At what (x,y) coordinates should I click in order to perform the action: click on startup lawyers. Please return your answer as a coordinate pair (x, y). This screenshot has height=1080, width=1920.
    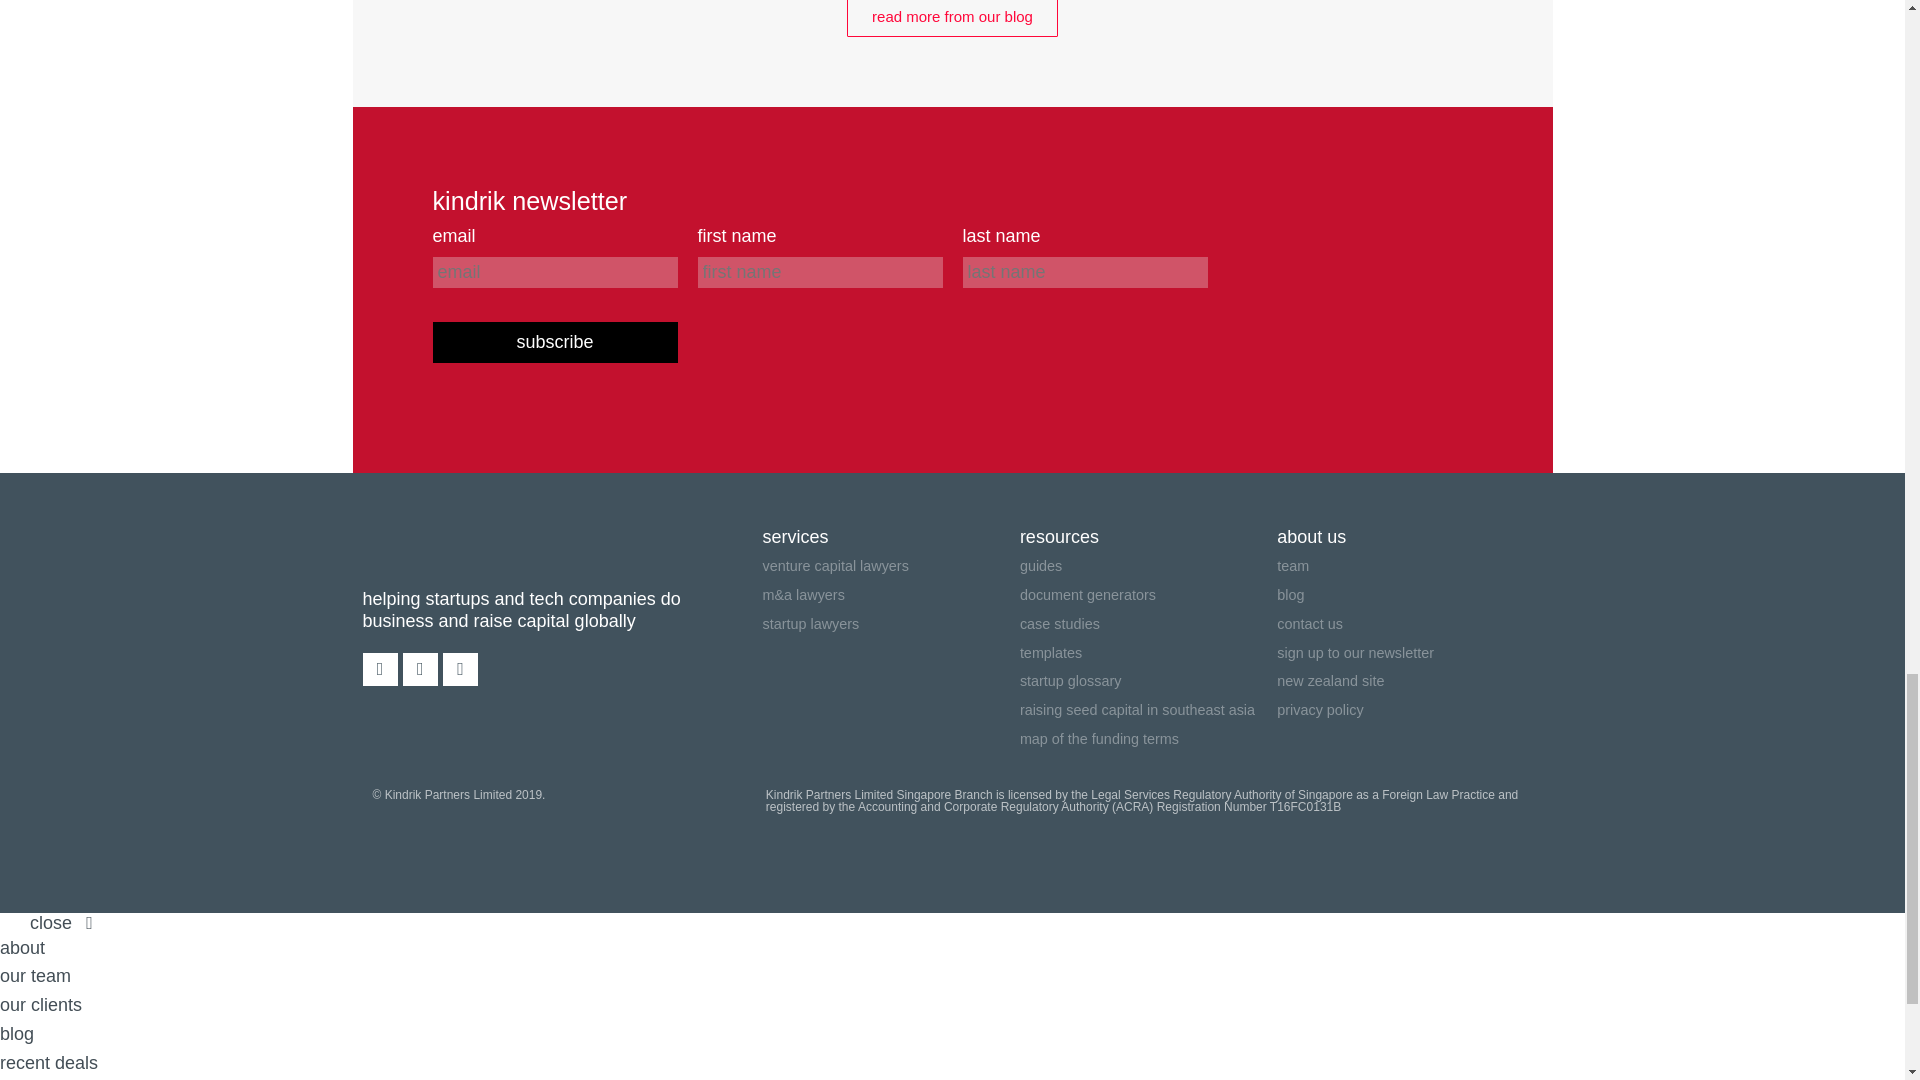
    Looking at the image, I should click on (890, 624).